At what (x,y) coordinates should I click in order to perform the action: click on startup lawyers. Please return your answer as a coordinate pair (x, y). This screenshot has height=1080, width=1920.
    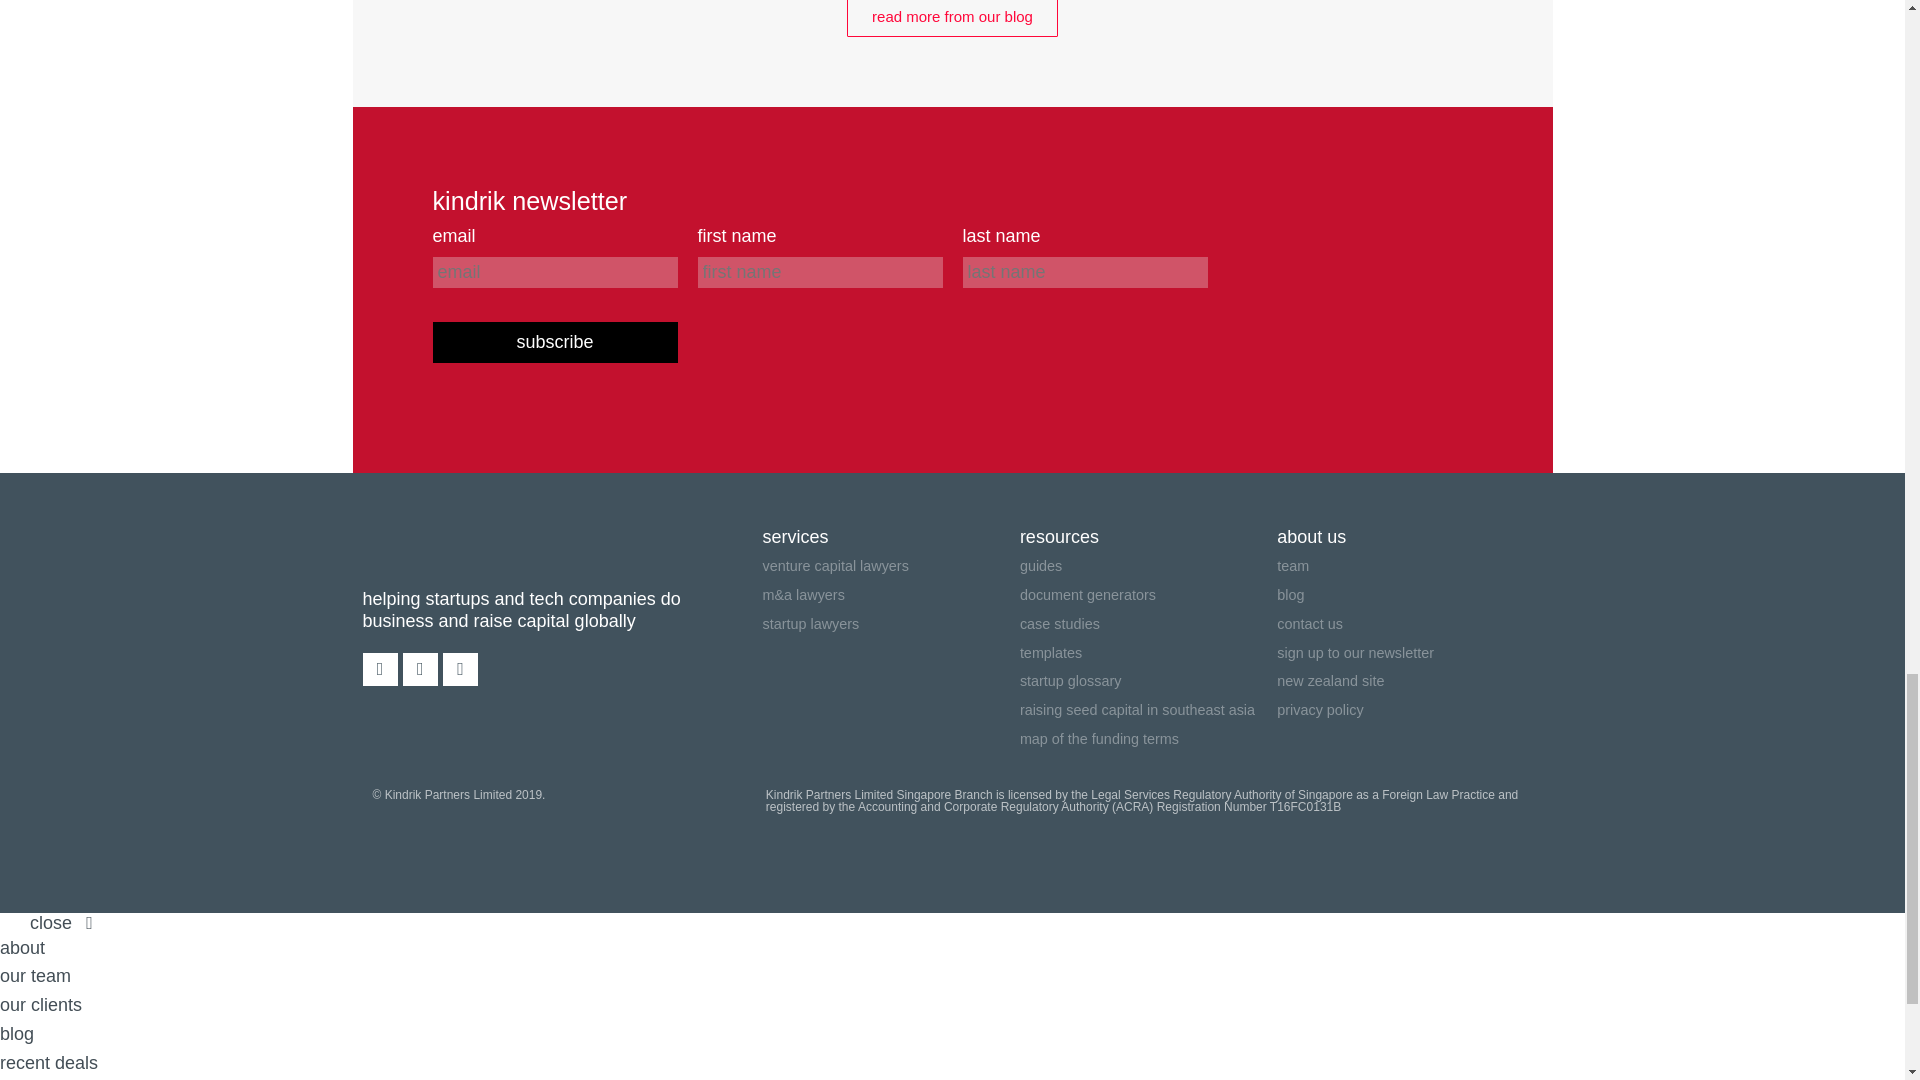
    Looking at the image, I should click on (890, 624).